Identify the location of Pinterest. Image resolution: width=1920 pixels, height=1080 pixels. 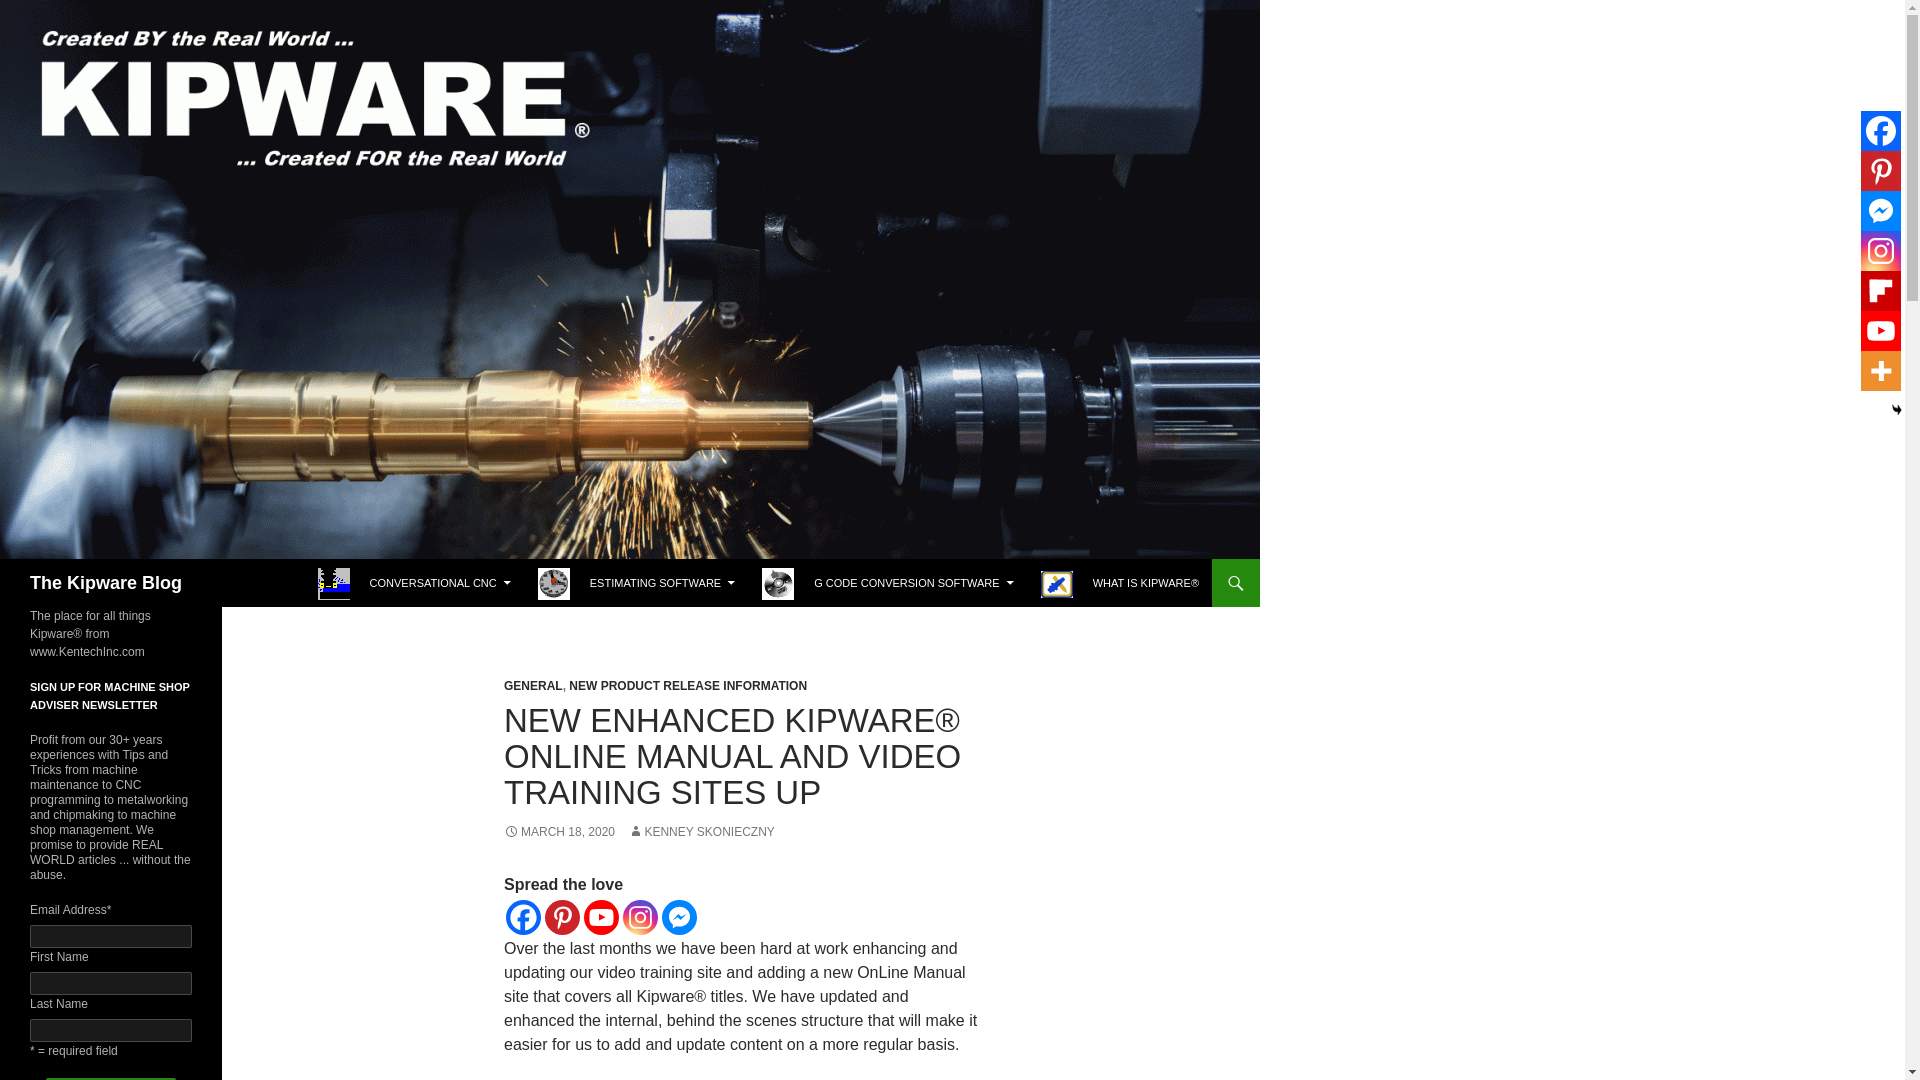
(1880, 171).